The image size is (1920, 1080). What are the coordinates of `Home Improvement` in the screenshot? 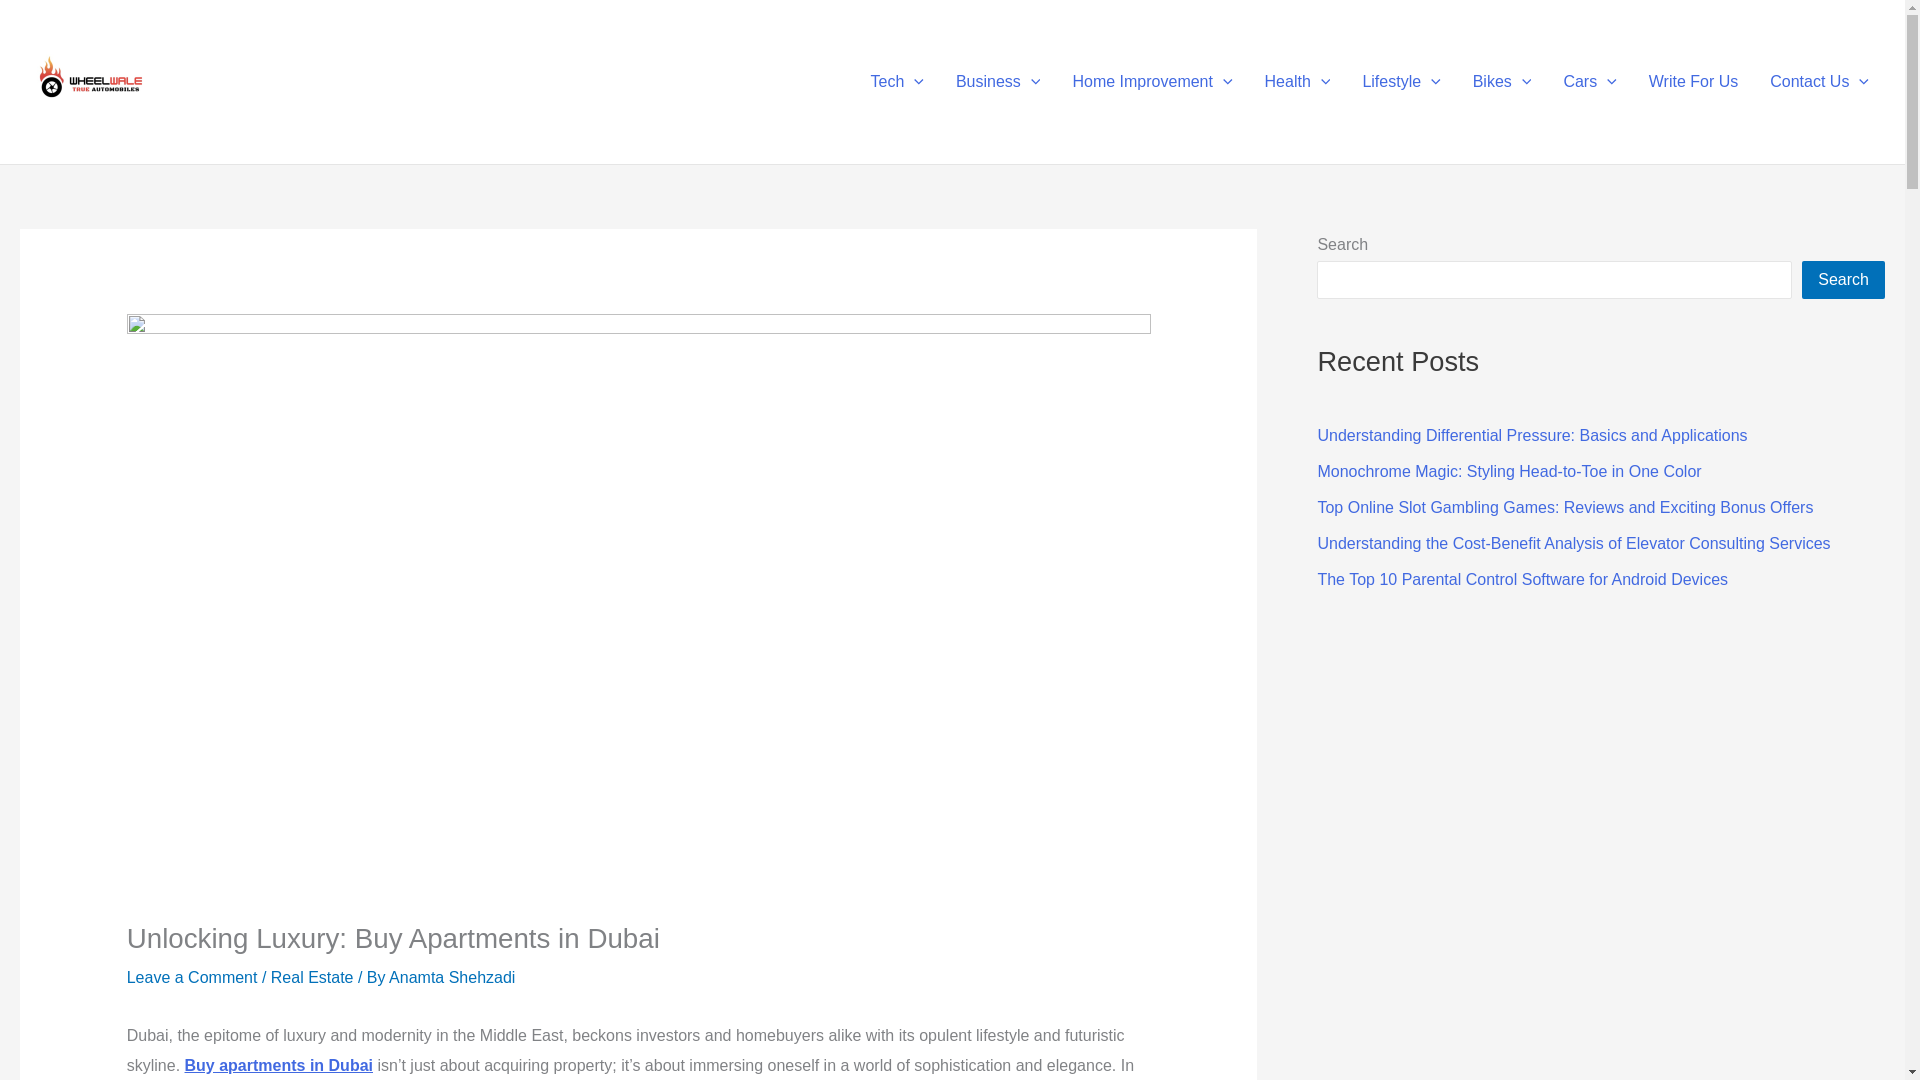 It's located at (1152, 82).